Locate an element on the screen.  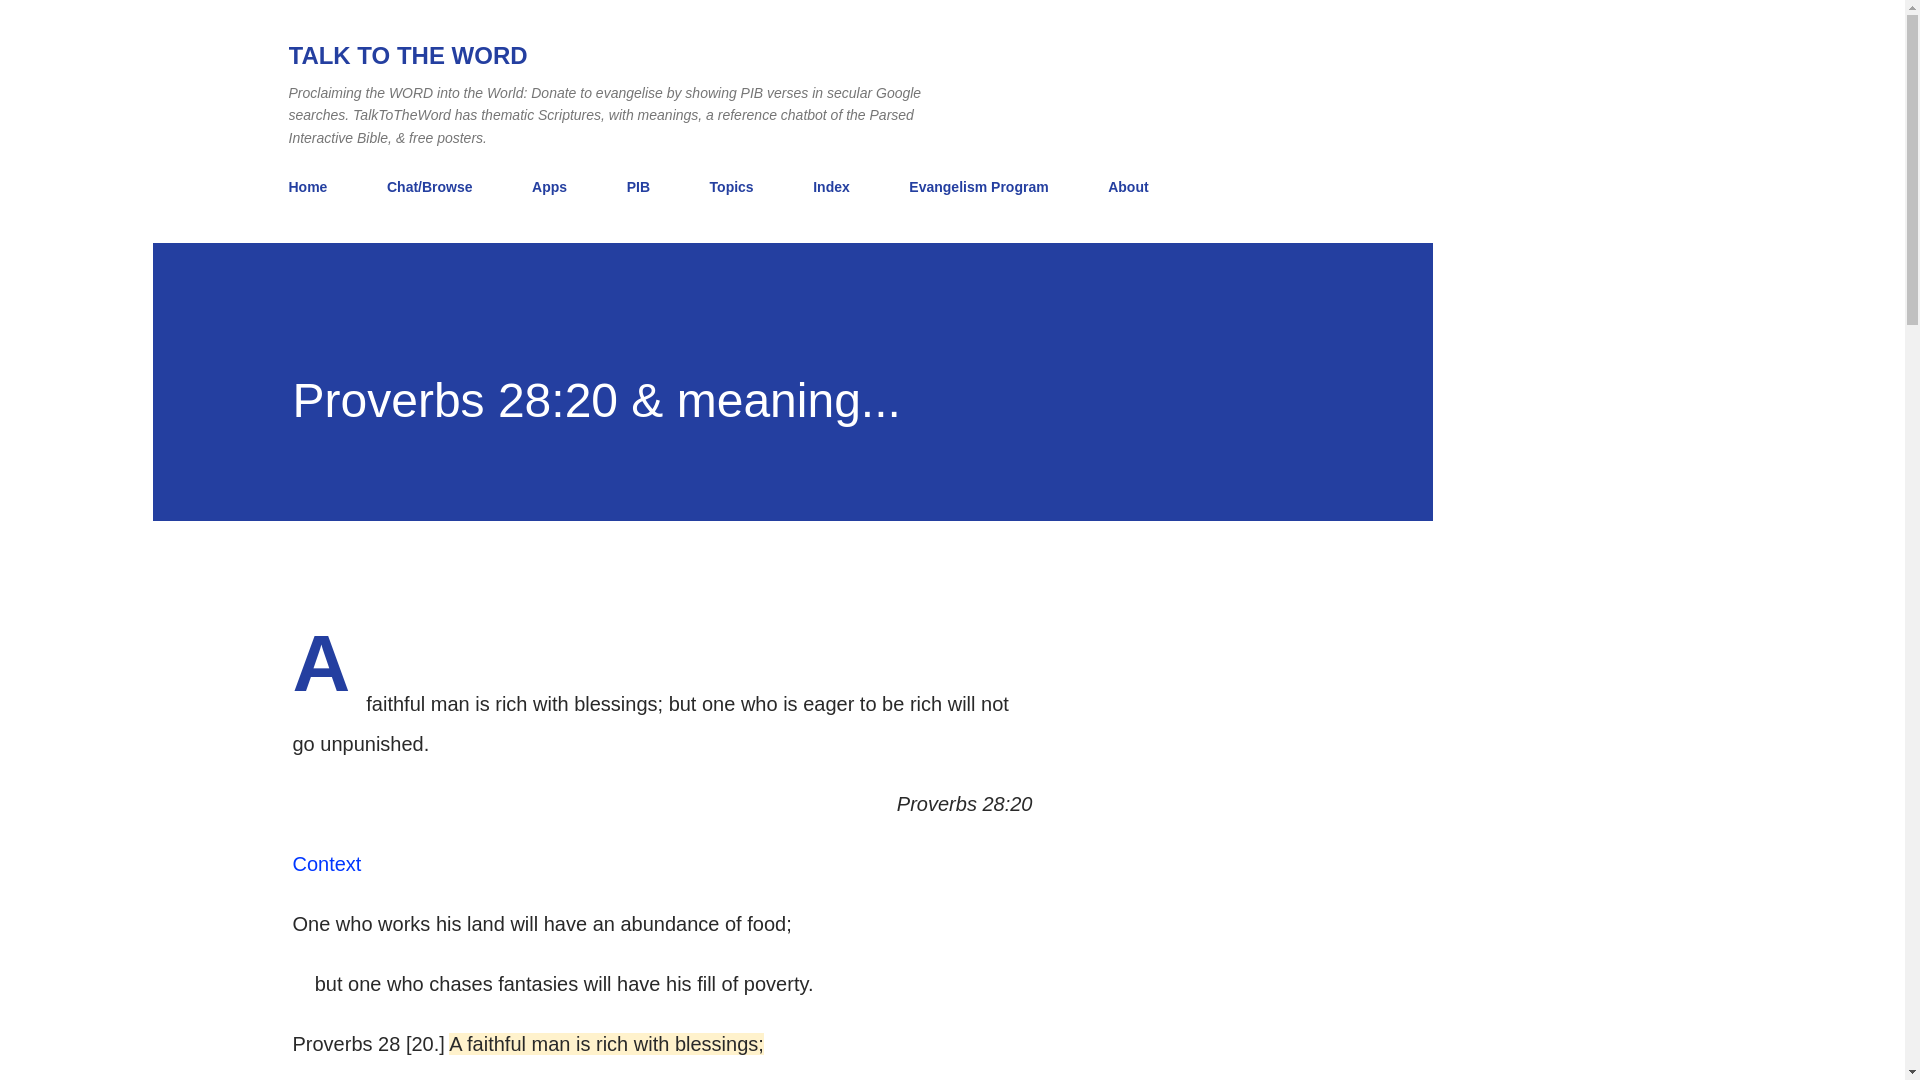
PIB is located at coordinates (638, 187).